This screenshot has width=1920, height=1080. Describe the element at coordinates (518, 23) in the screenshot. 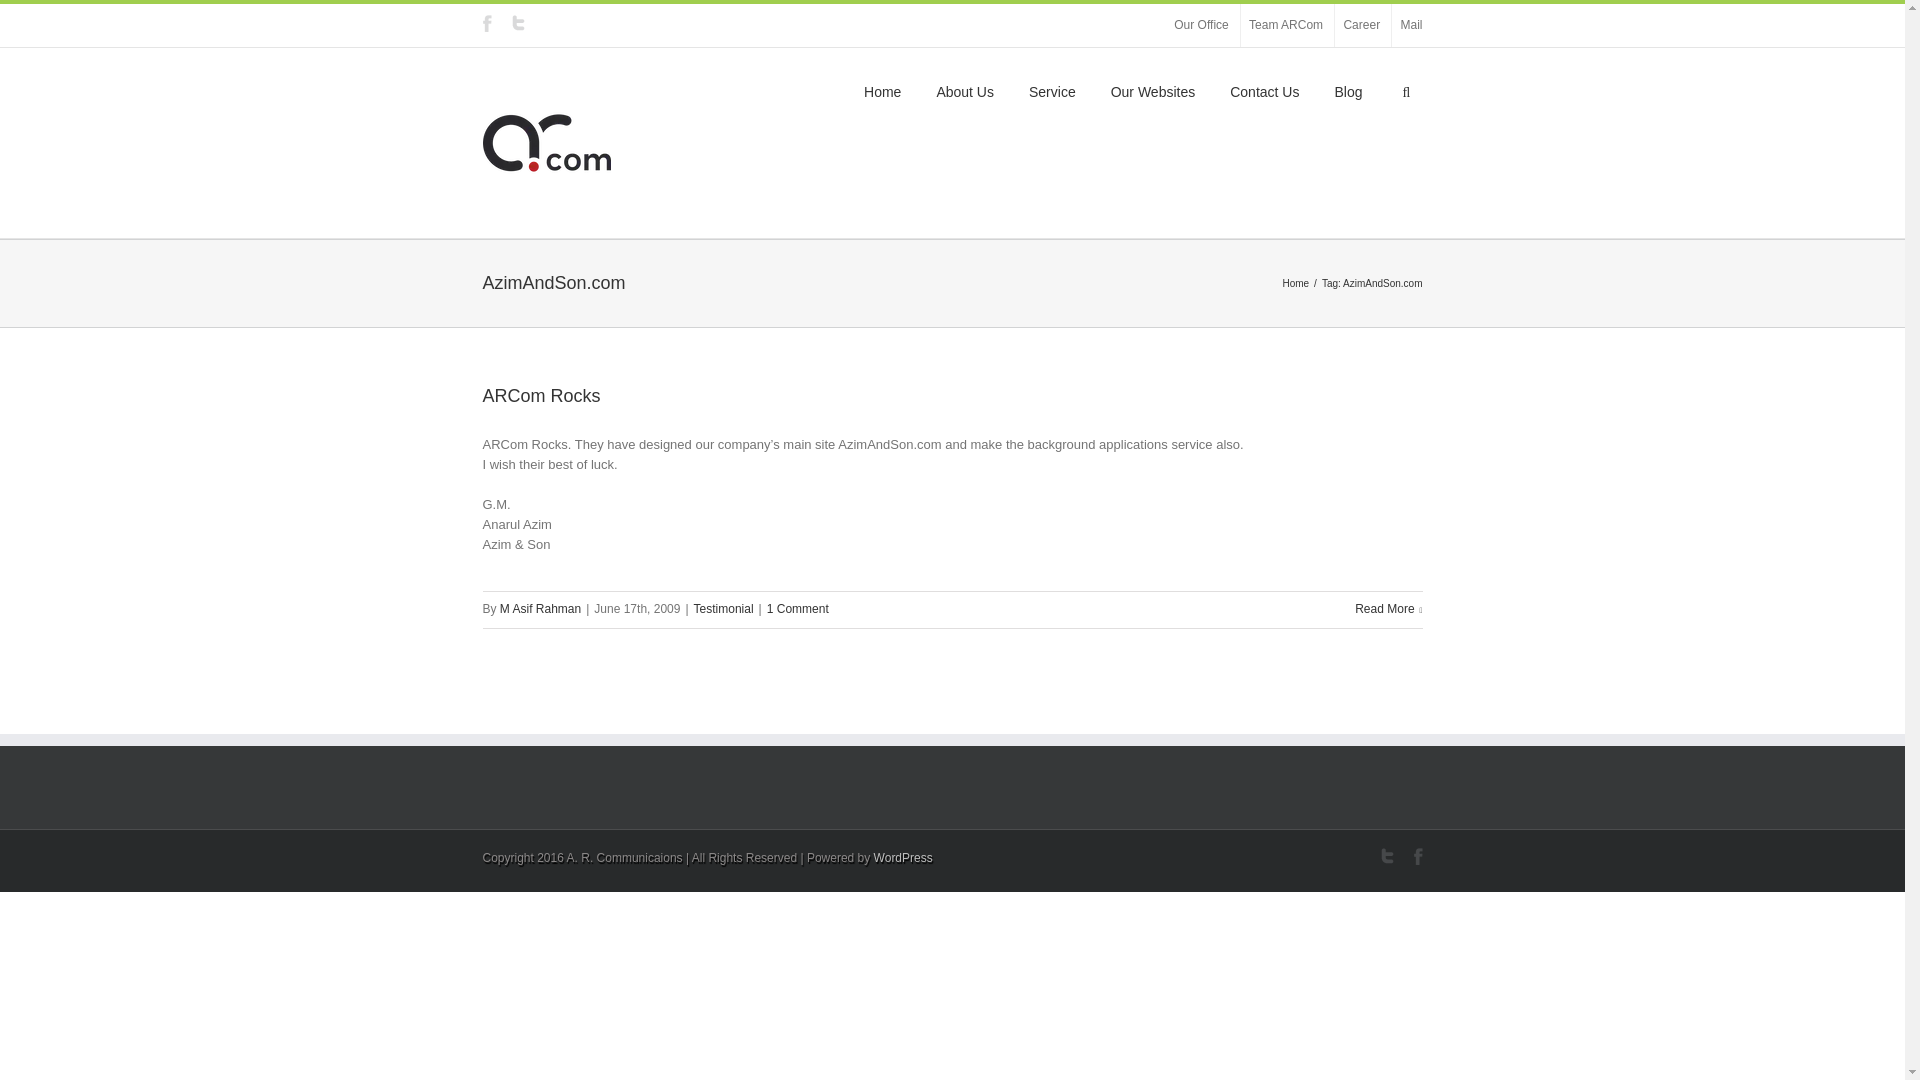

I see `Twitter` at that location.